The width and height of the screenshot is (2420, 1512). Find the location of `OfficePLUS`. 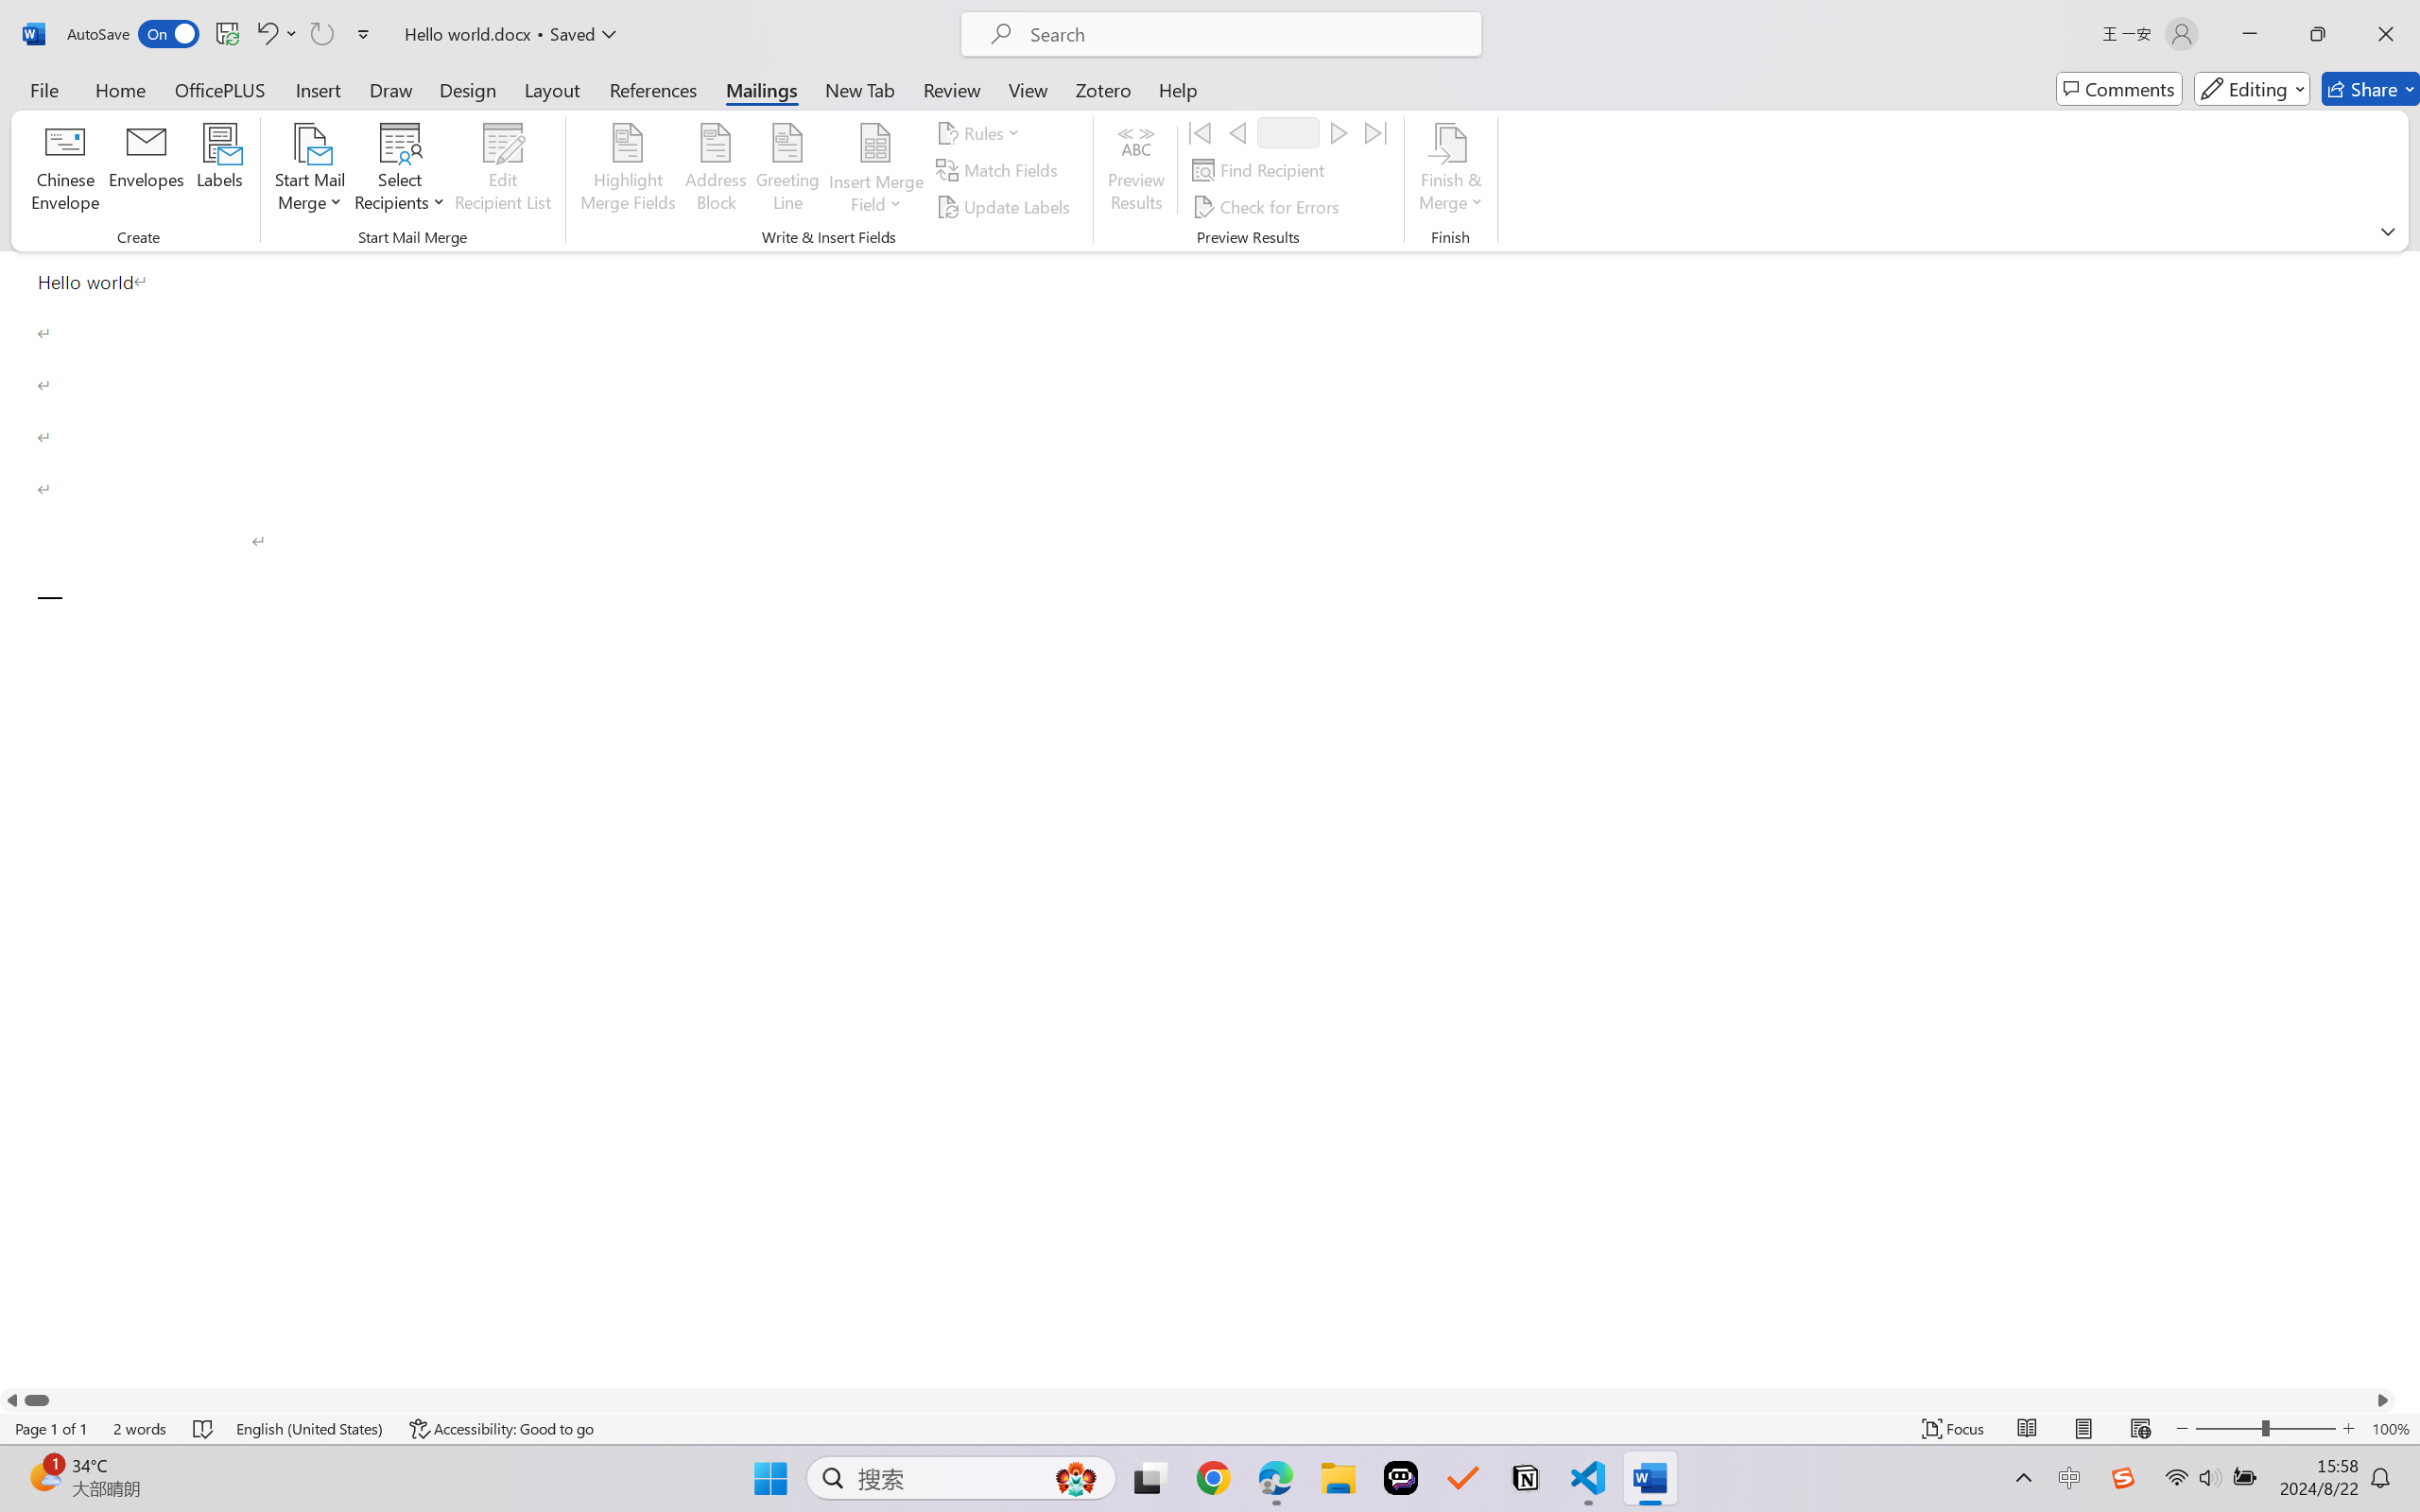

OfficePLUS is located at coordinates (219, 89).